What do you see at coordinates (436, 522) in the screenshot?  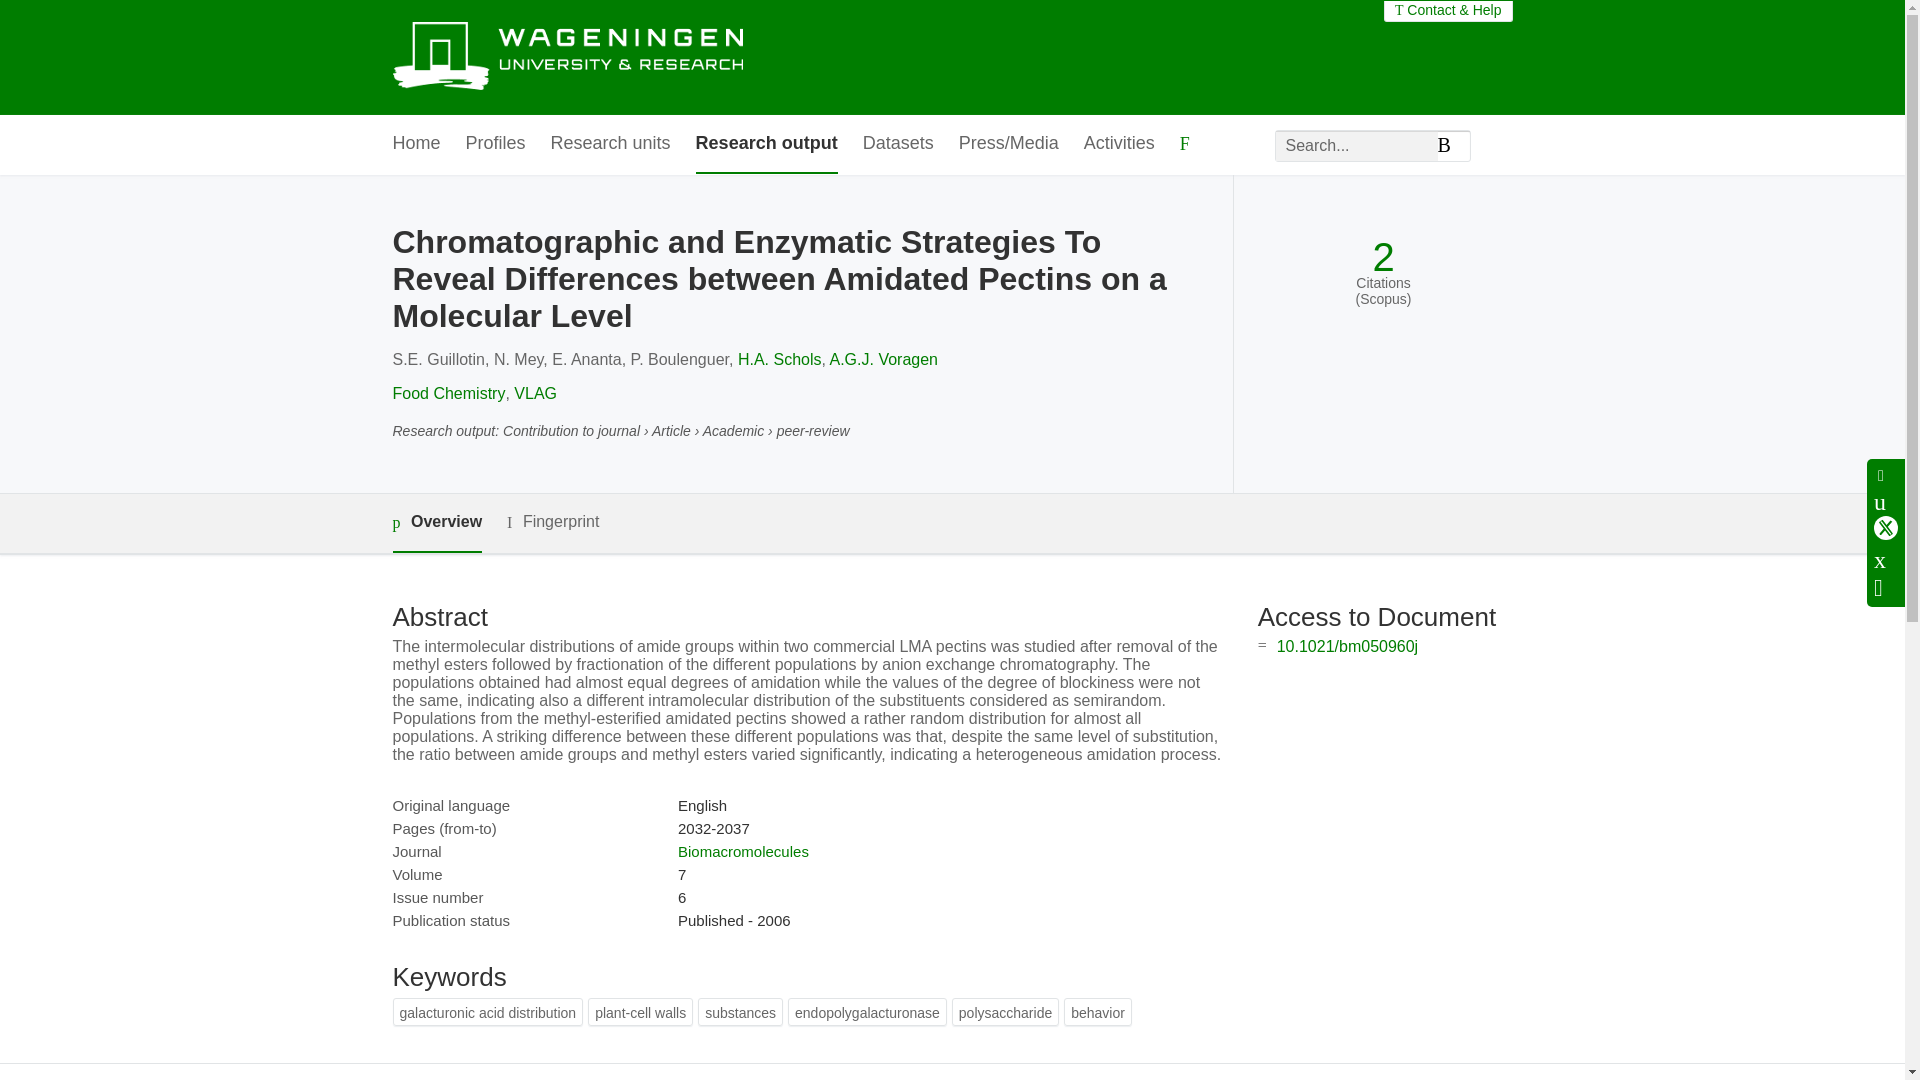 I see `Overview` at bounding box center [436, 522].